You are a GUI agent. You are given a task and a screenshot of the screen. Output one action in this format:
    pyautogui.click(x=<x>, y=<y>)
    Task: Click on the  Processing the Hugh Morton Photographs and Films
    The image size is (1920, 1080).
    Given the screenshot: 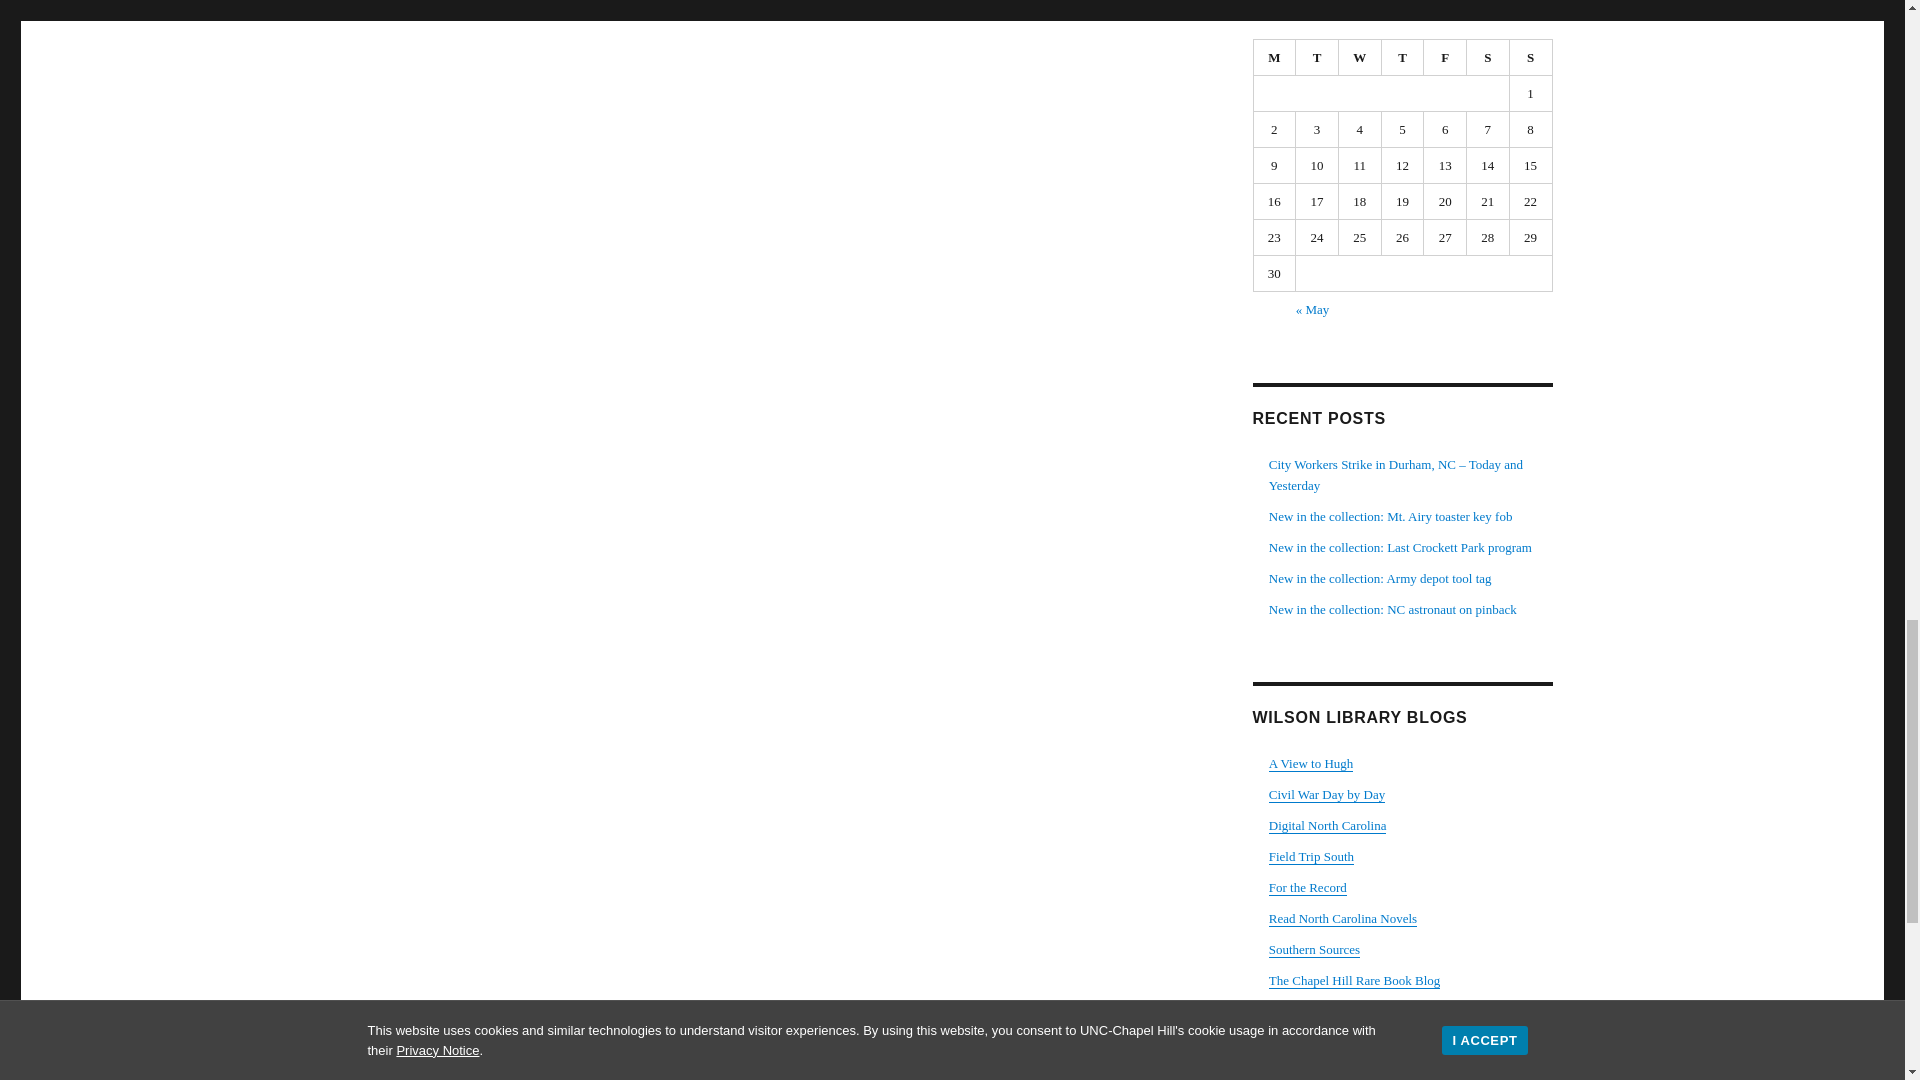 What is the action you would take?
    pyautogui.click(x=1311, y=764)
    